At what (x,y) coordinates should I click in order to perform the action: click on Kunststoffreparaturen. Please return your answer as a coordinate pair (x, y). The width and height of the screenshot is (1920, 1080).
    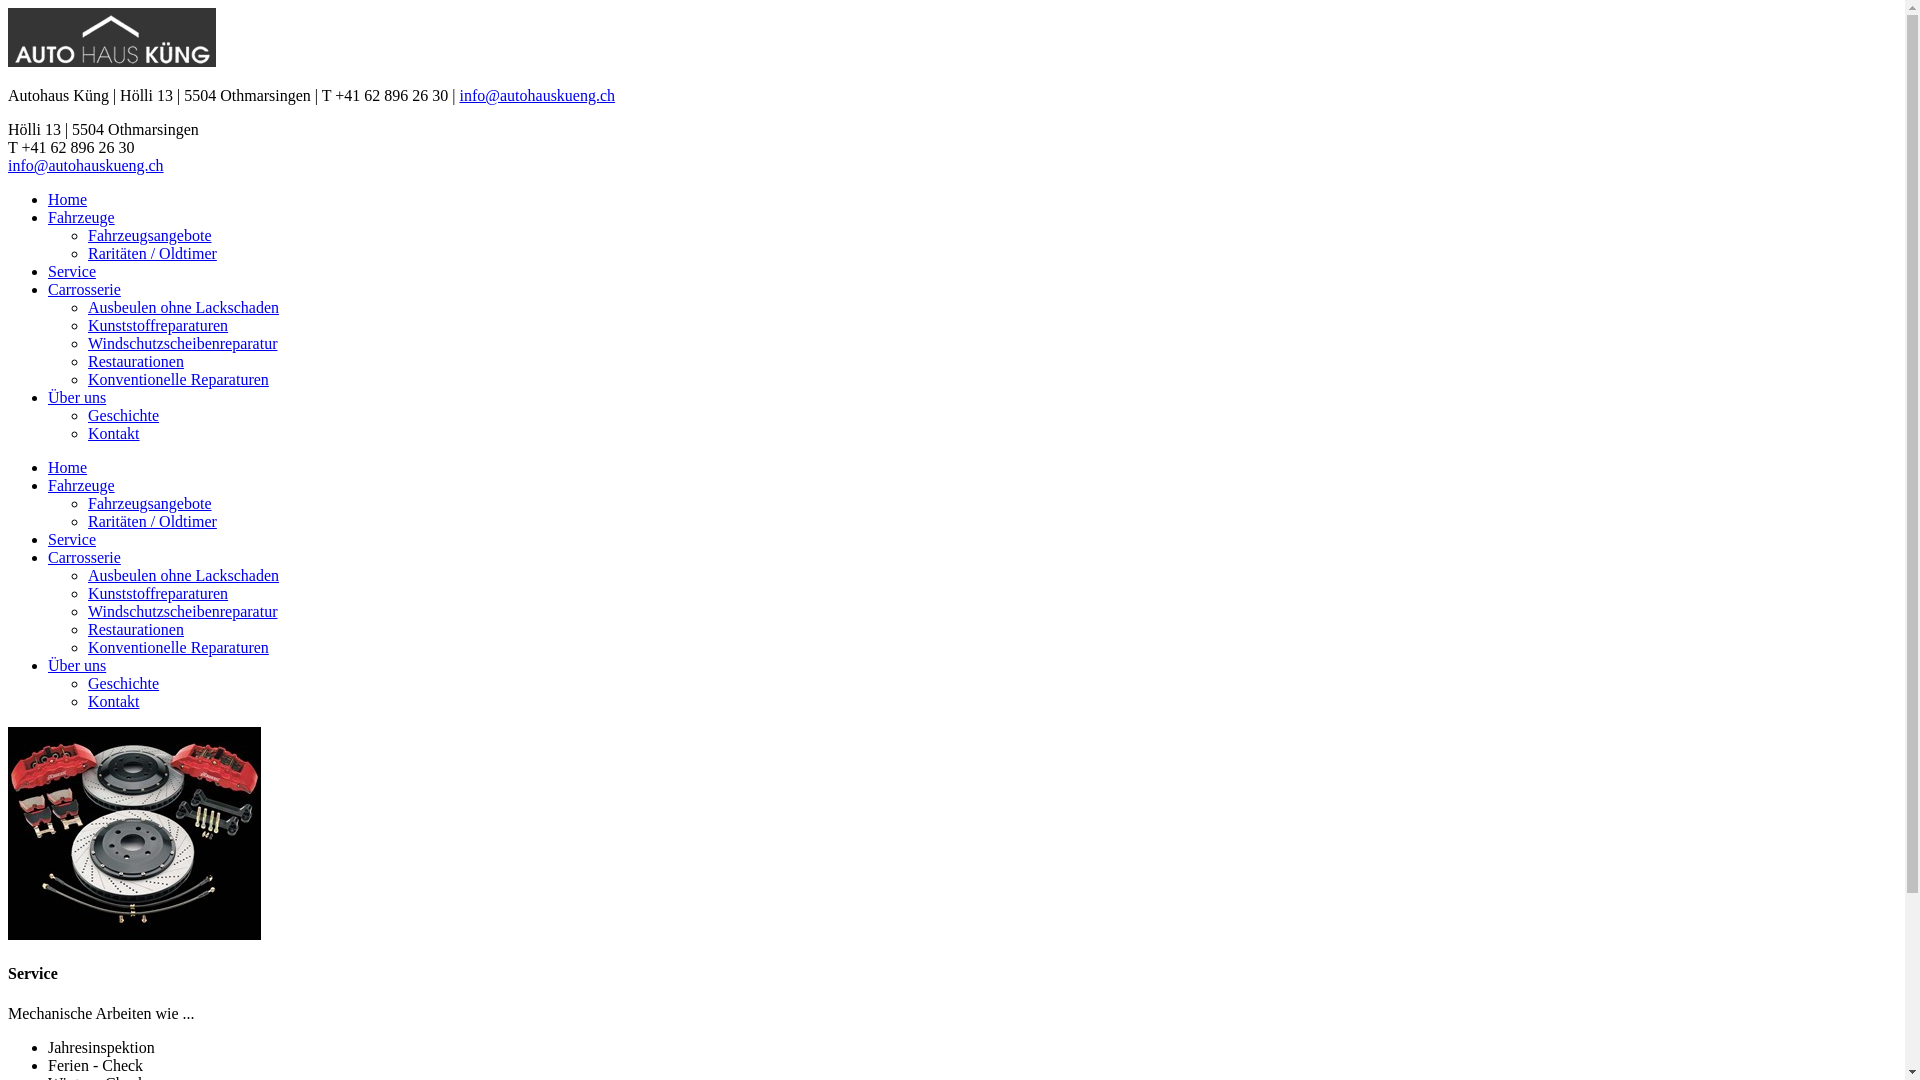
    Looking at the image, I should click on (158, 594).